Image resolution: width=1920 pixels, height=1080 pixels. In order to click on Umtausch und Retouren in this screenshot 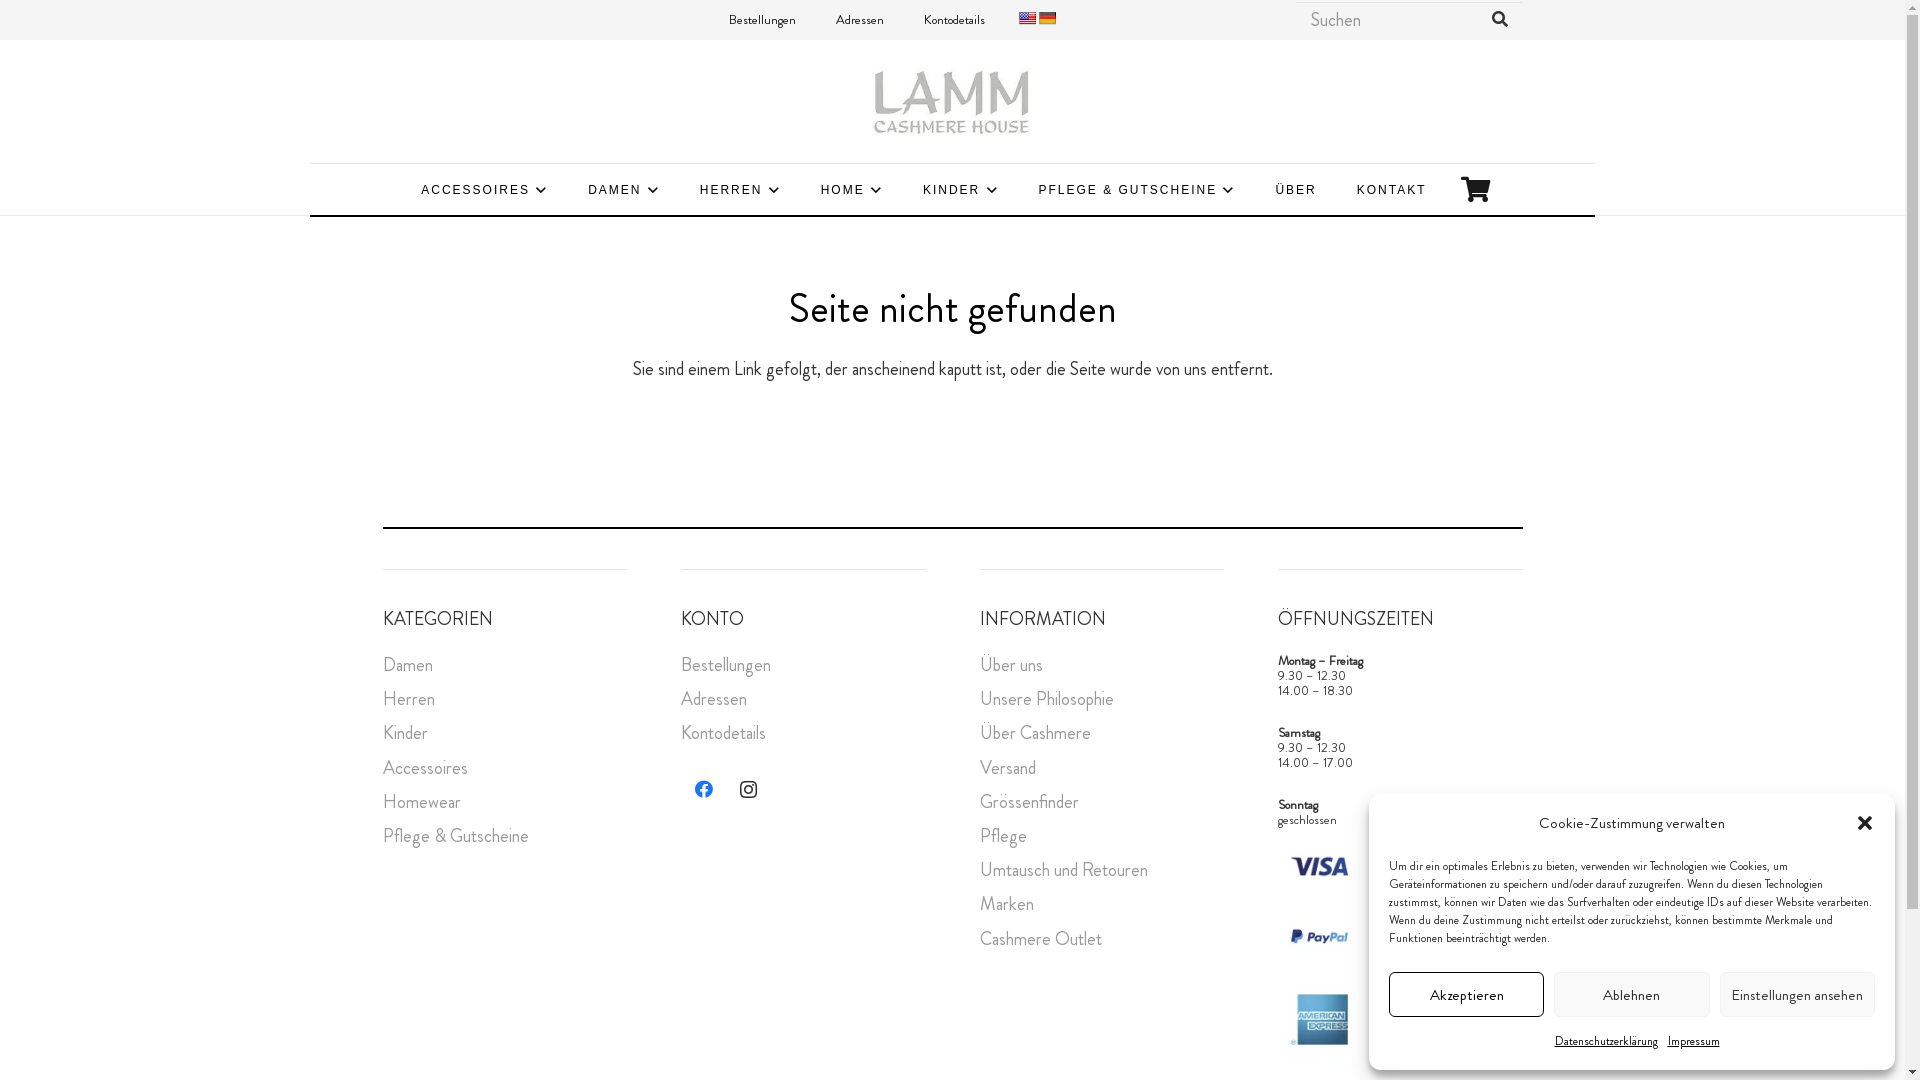, I will do `click(1064, 870)`.